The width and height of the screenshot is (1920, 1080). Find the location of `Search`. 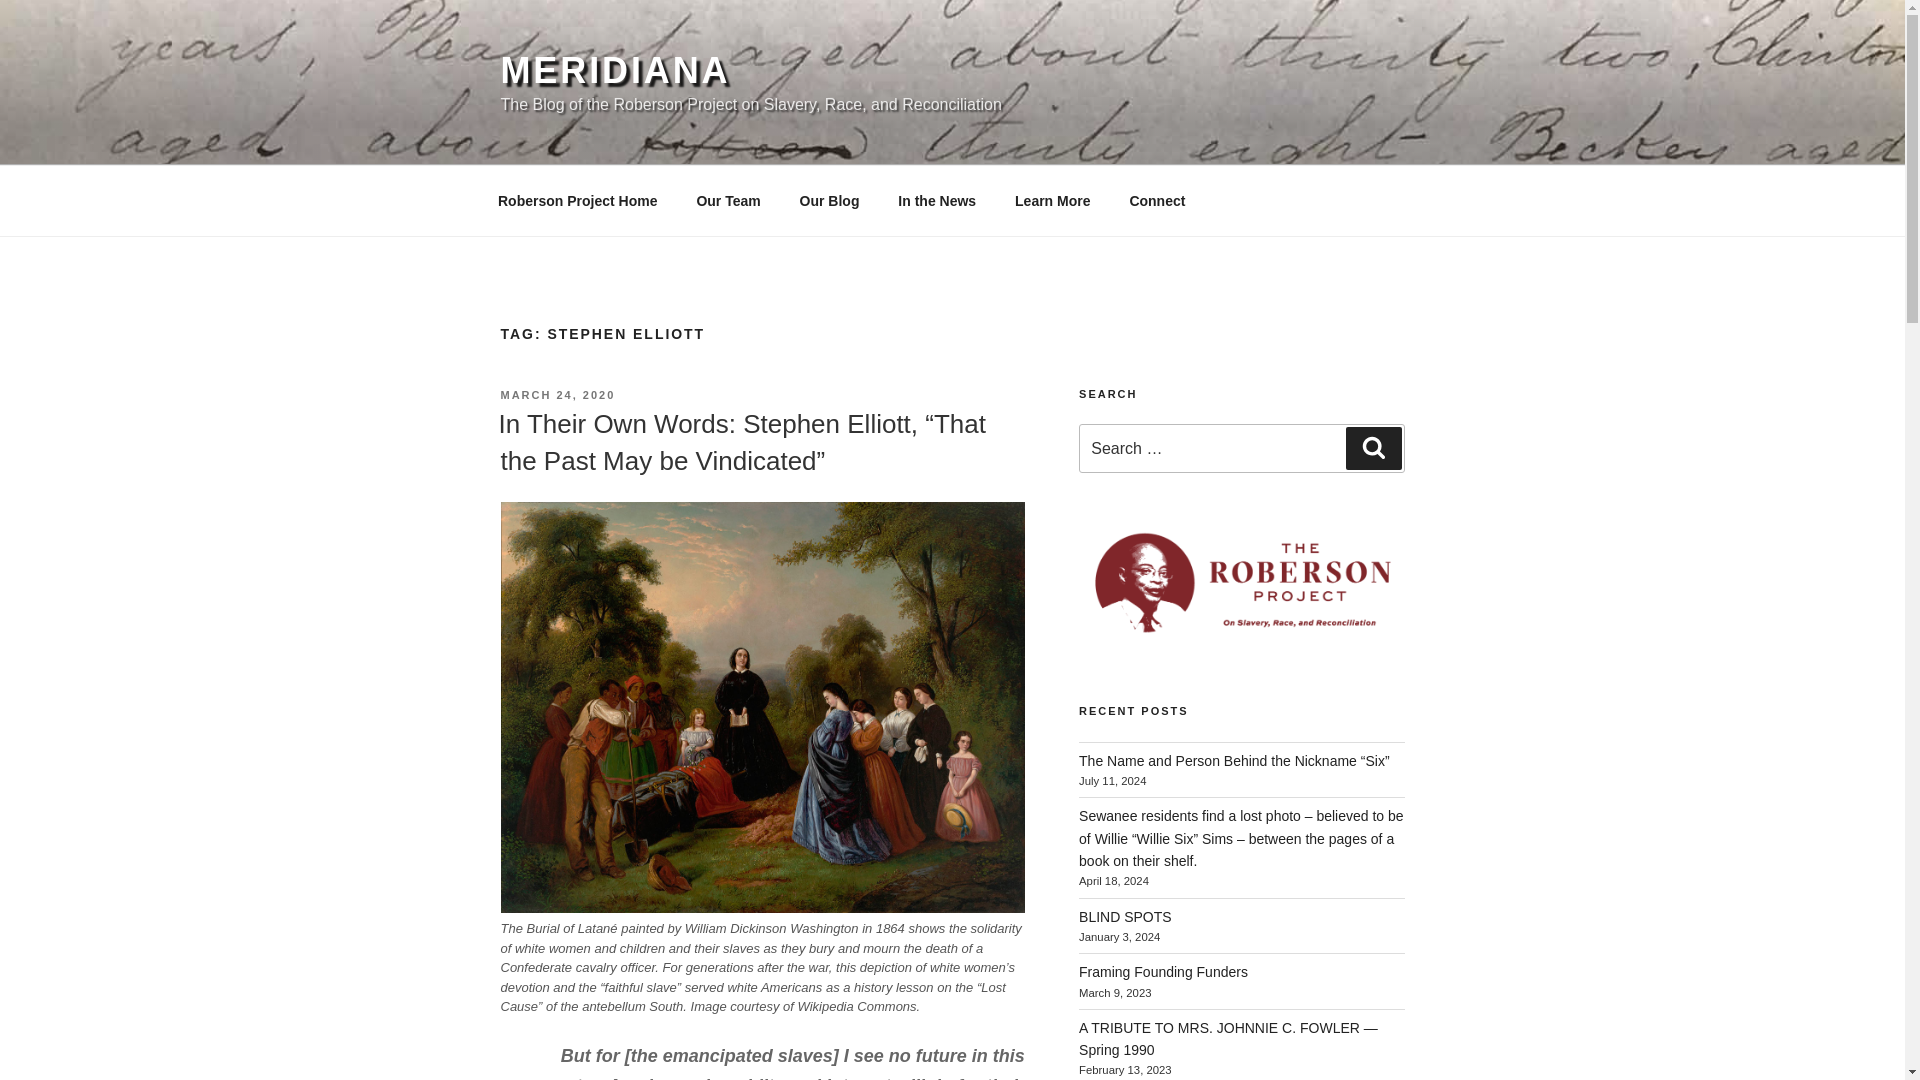

Search is located at coordinates (1373, 447).